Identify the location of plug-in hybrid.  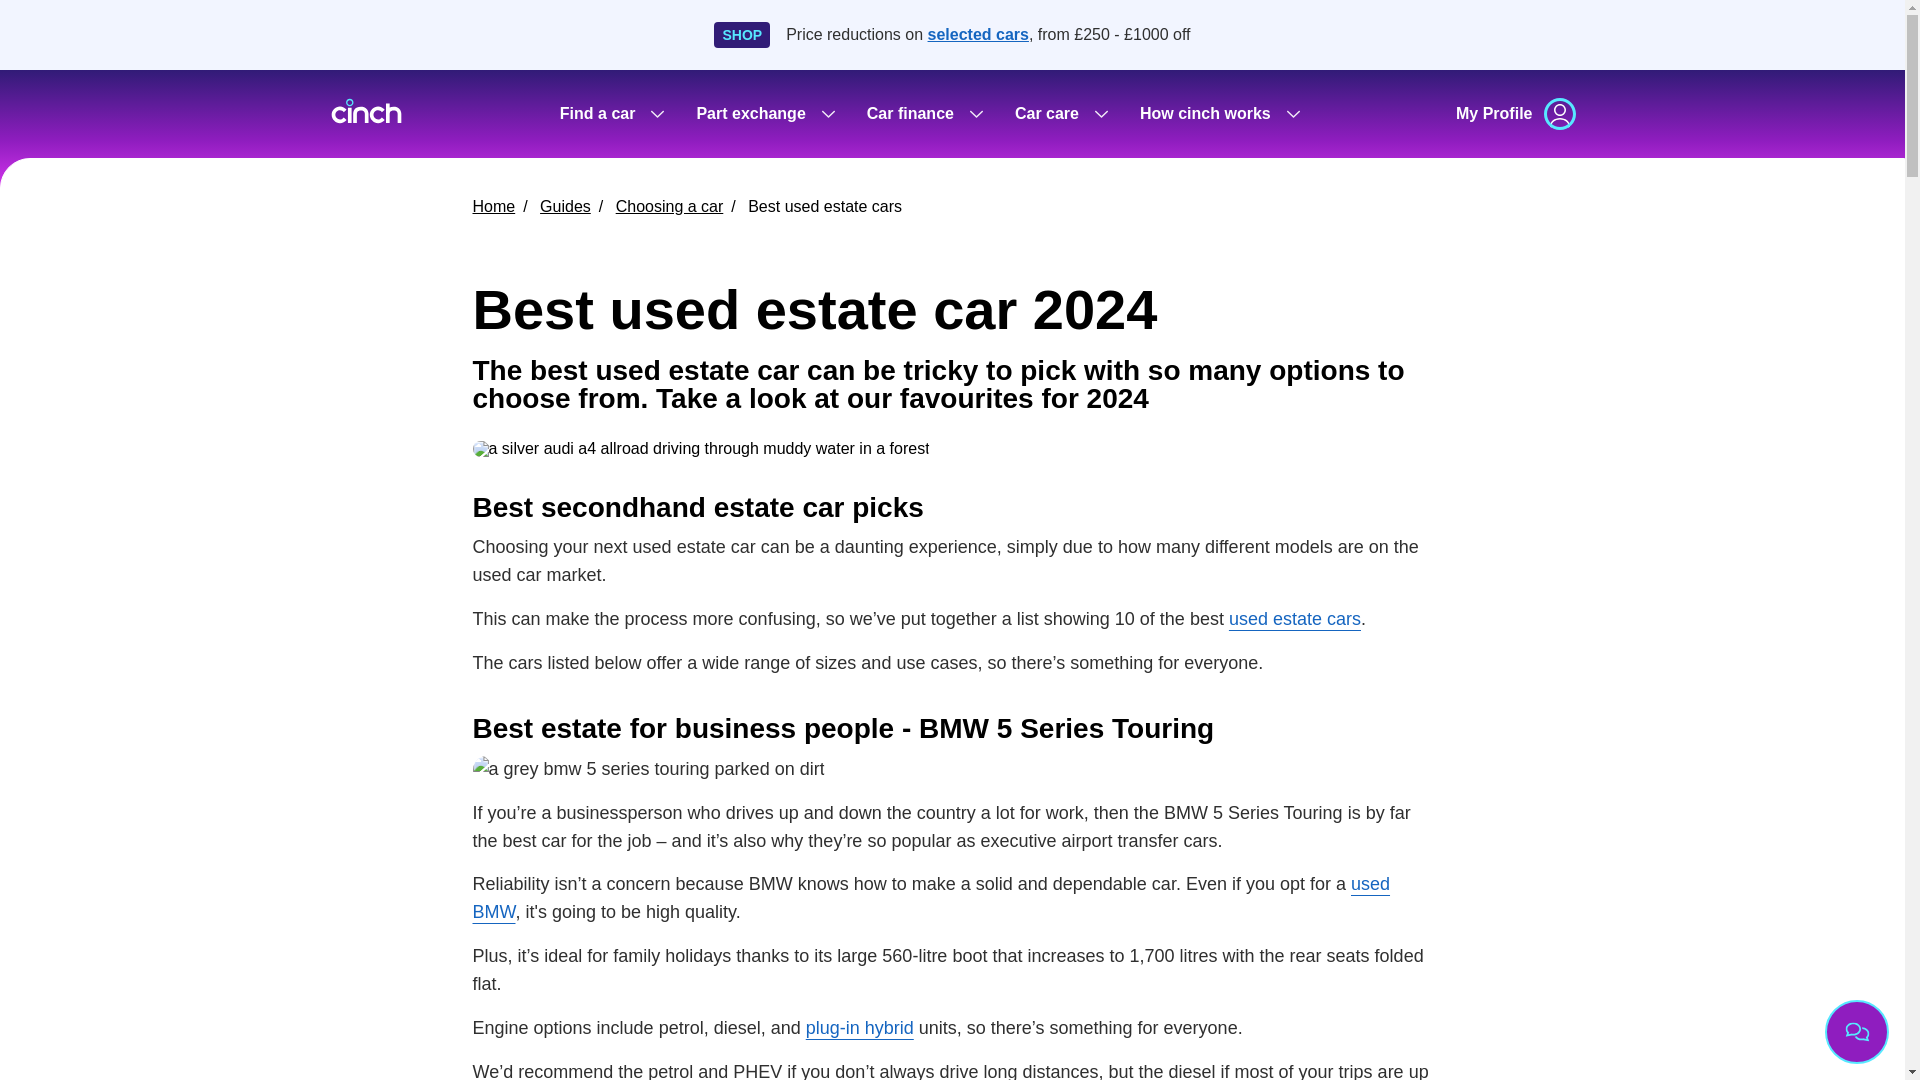
(860, 1028).